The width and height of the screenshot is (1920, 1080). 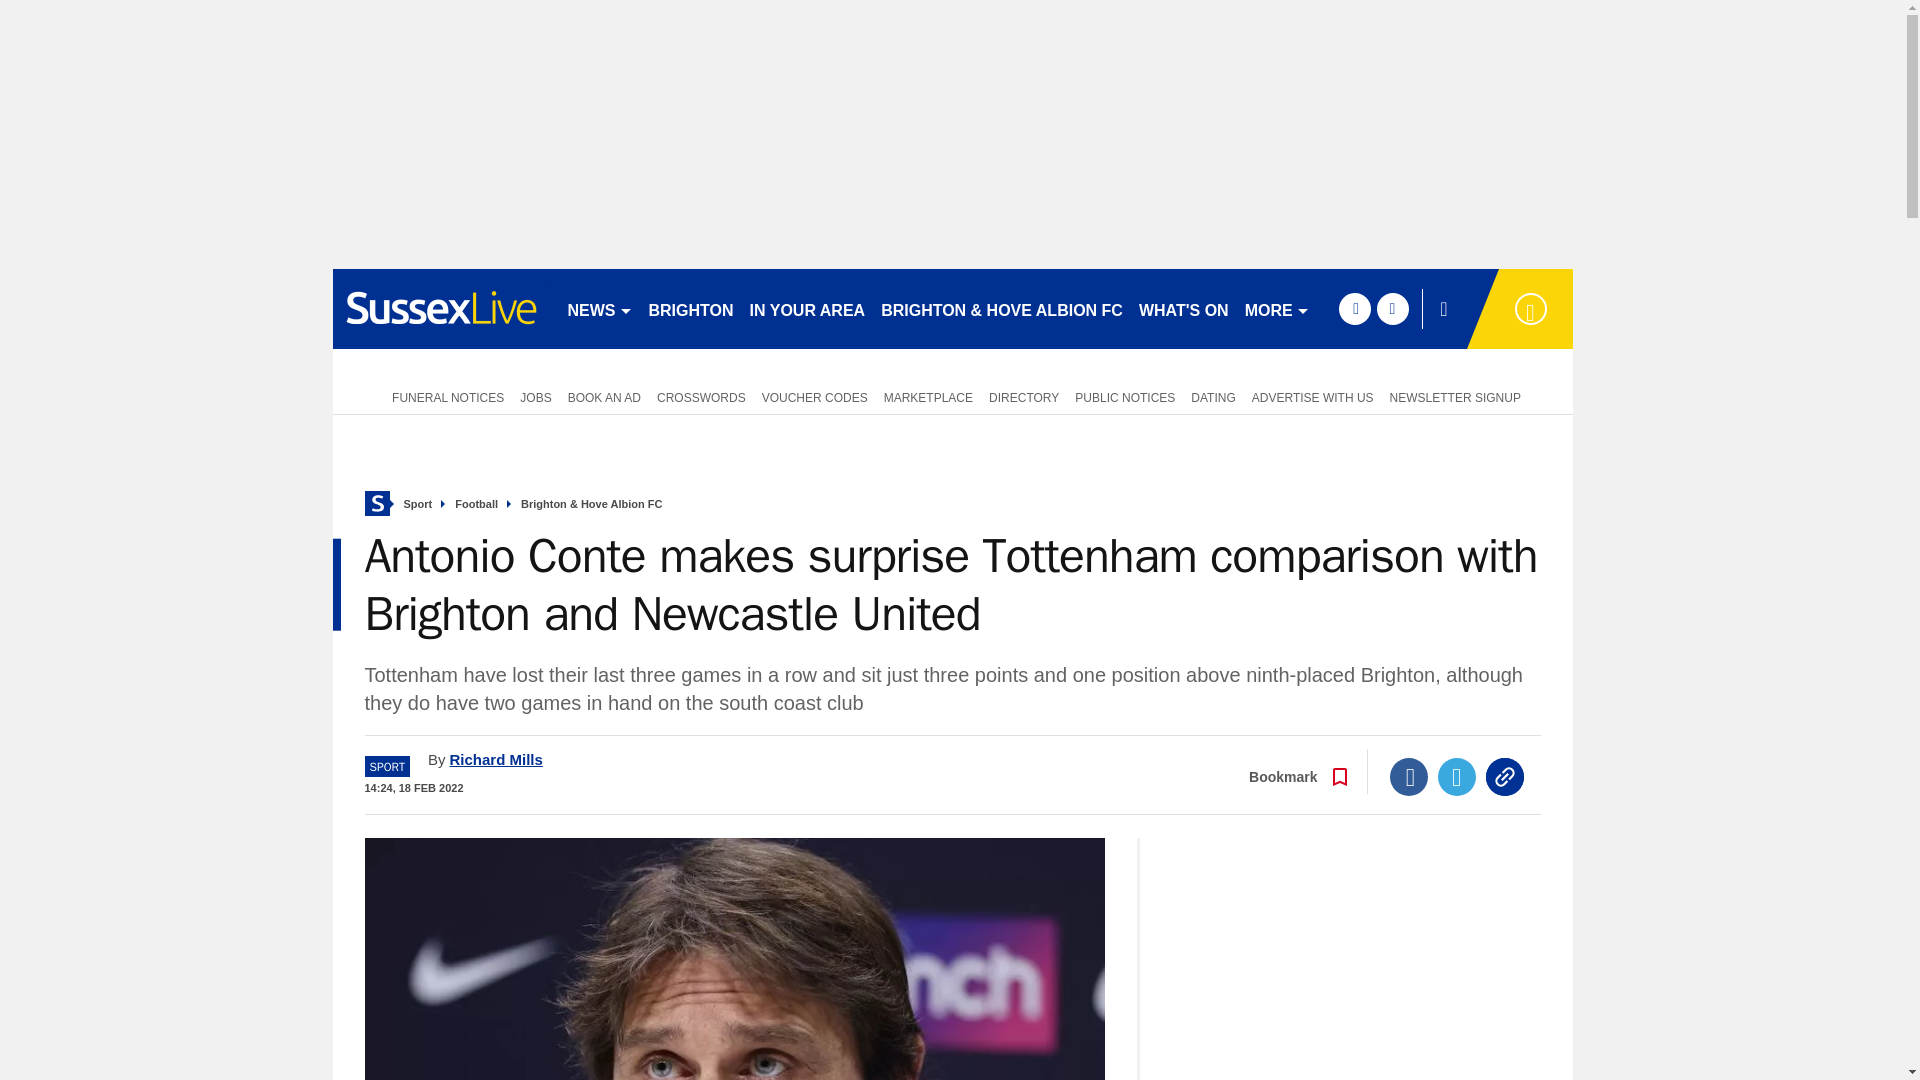 What do you see at coordinates (928, 396) in the screenshot?
I see `MARKETPLACE` at bounding box center [928, 396].